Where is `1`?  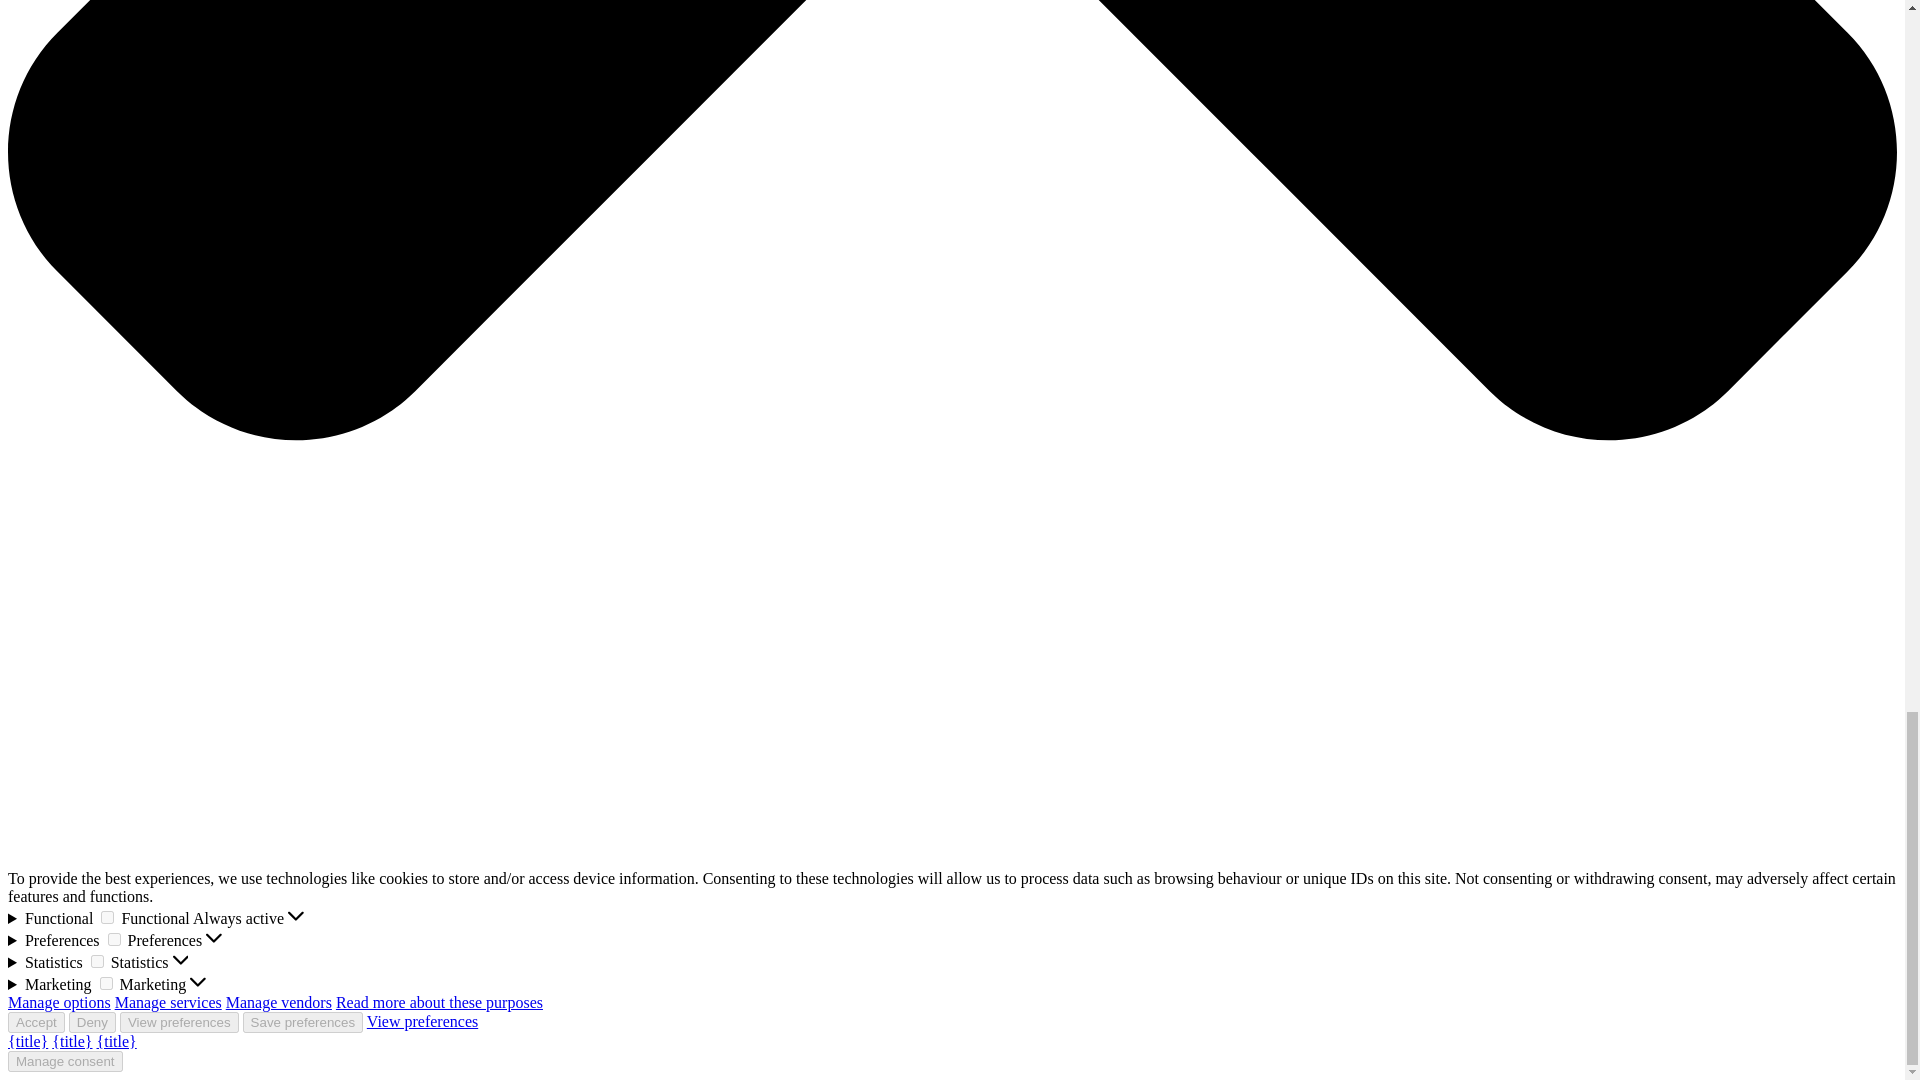
1 is located at coordinates (106, 984).